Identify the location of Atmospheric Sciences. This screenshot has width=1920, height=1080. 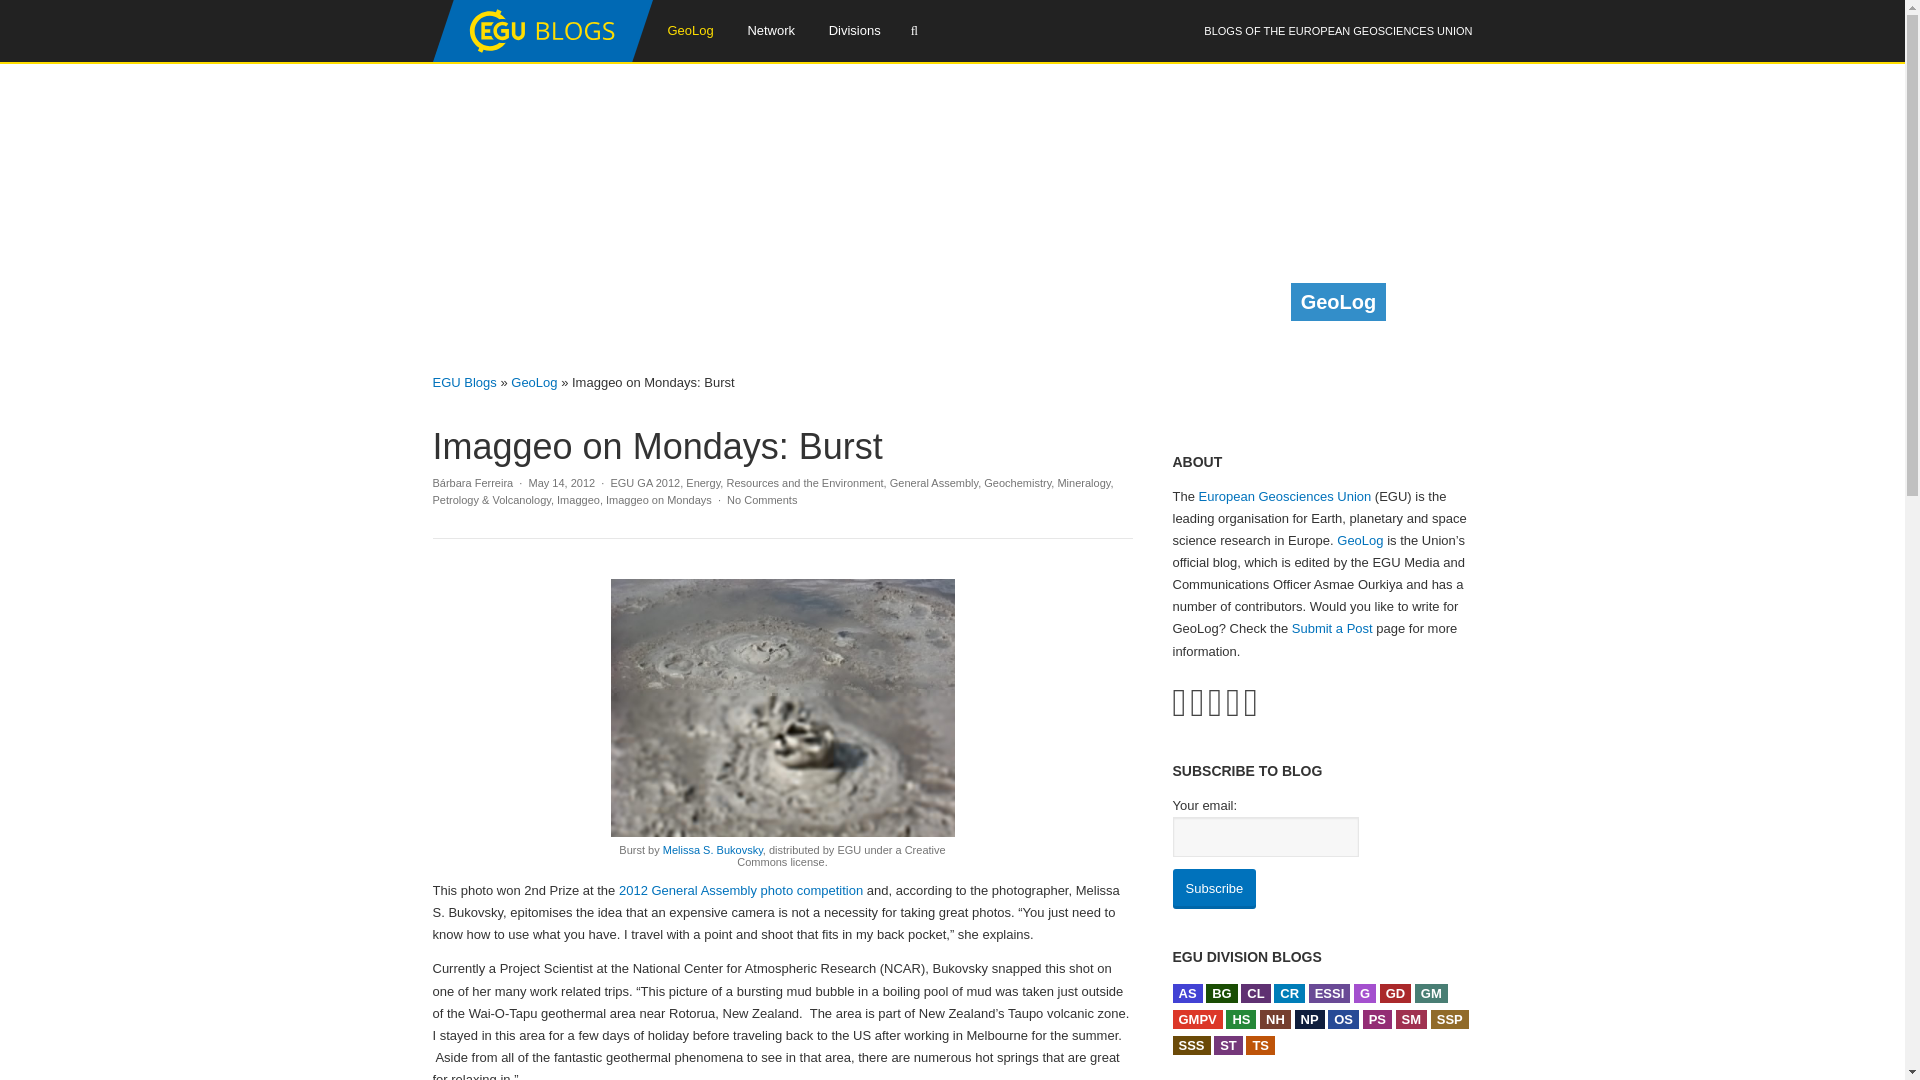
(1186, 993).